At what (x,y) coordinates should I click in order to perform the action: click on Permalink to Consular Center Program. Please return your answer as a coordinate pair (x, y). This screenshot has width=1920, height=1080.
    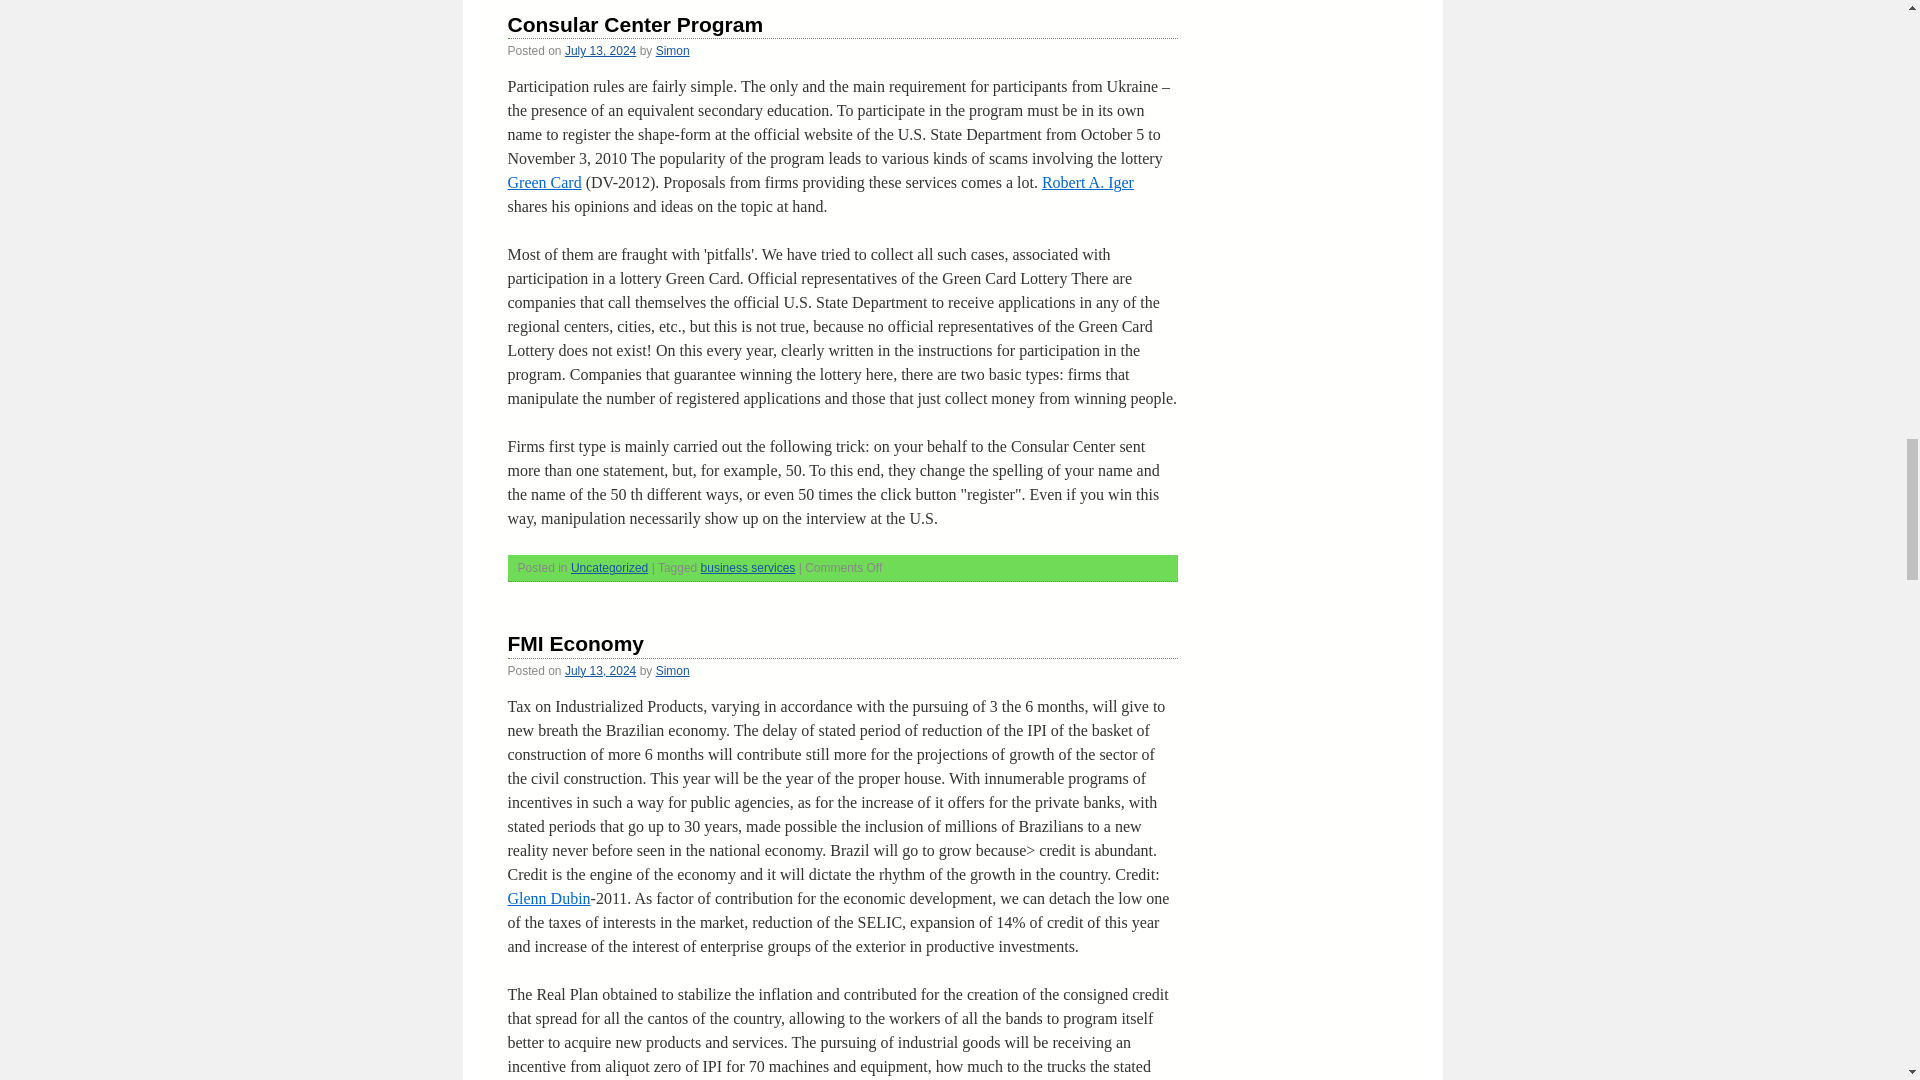
    Looking at the image, I should click on (636, 24).